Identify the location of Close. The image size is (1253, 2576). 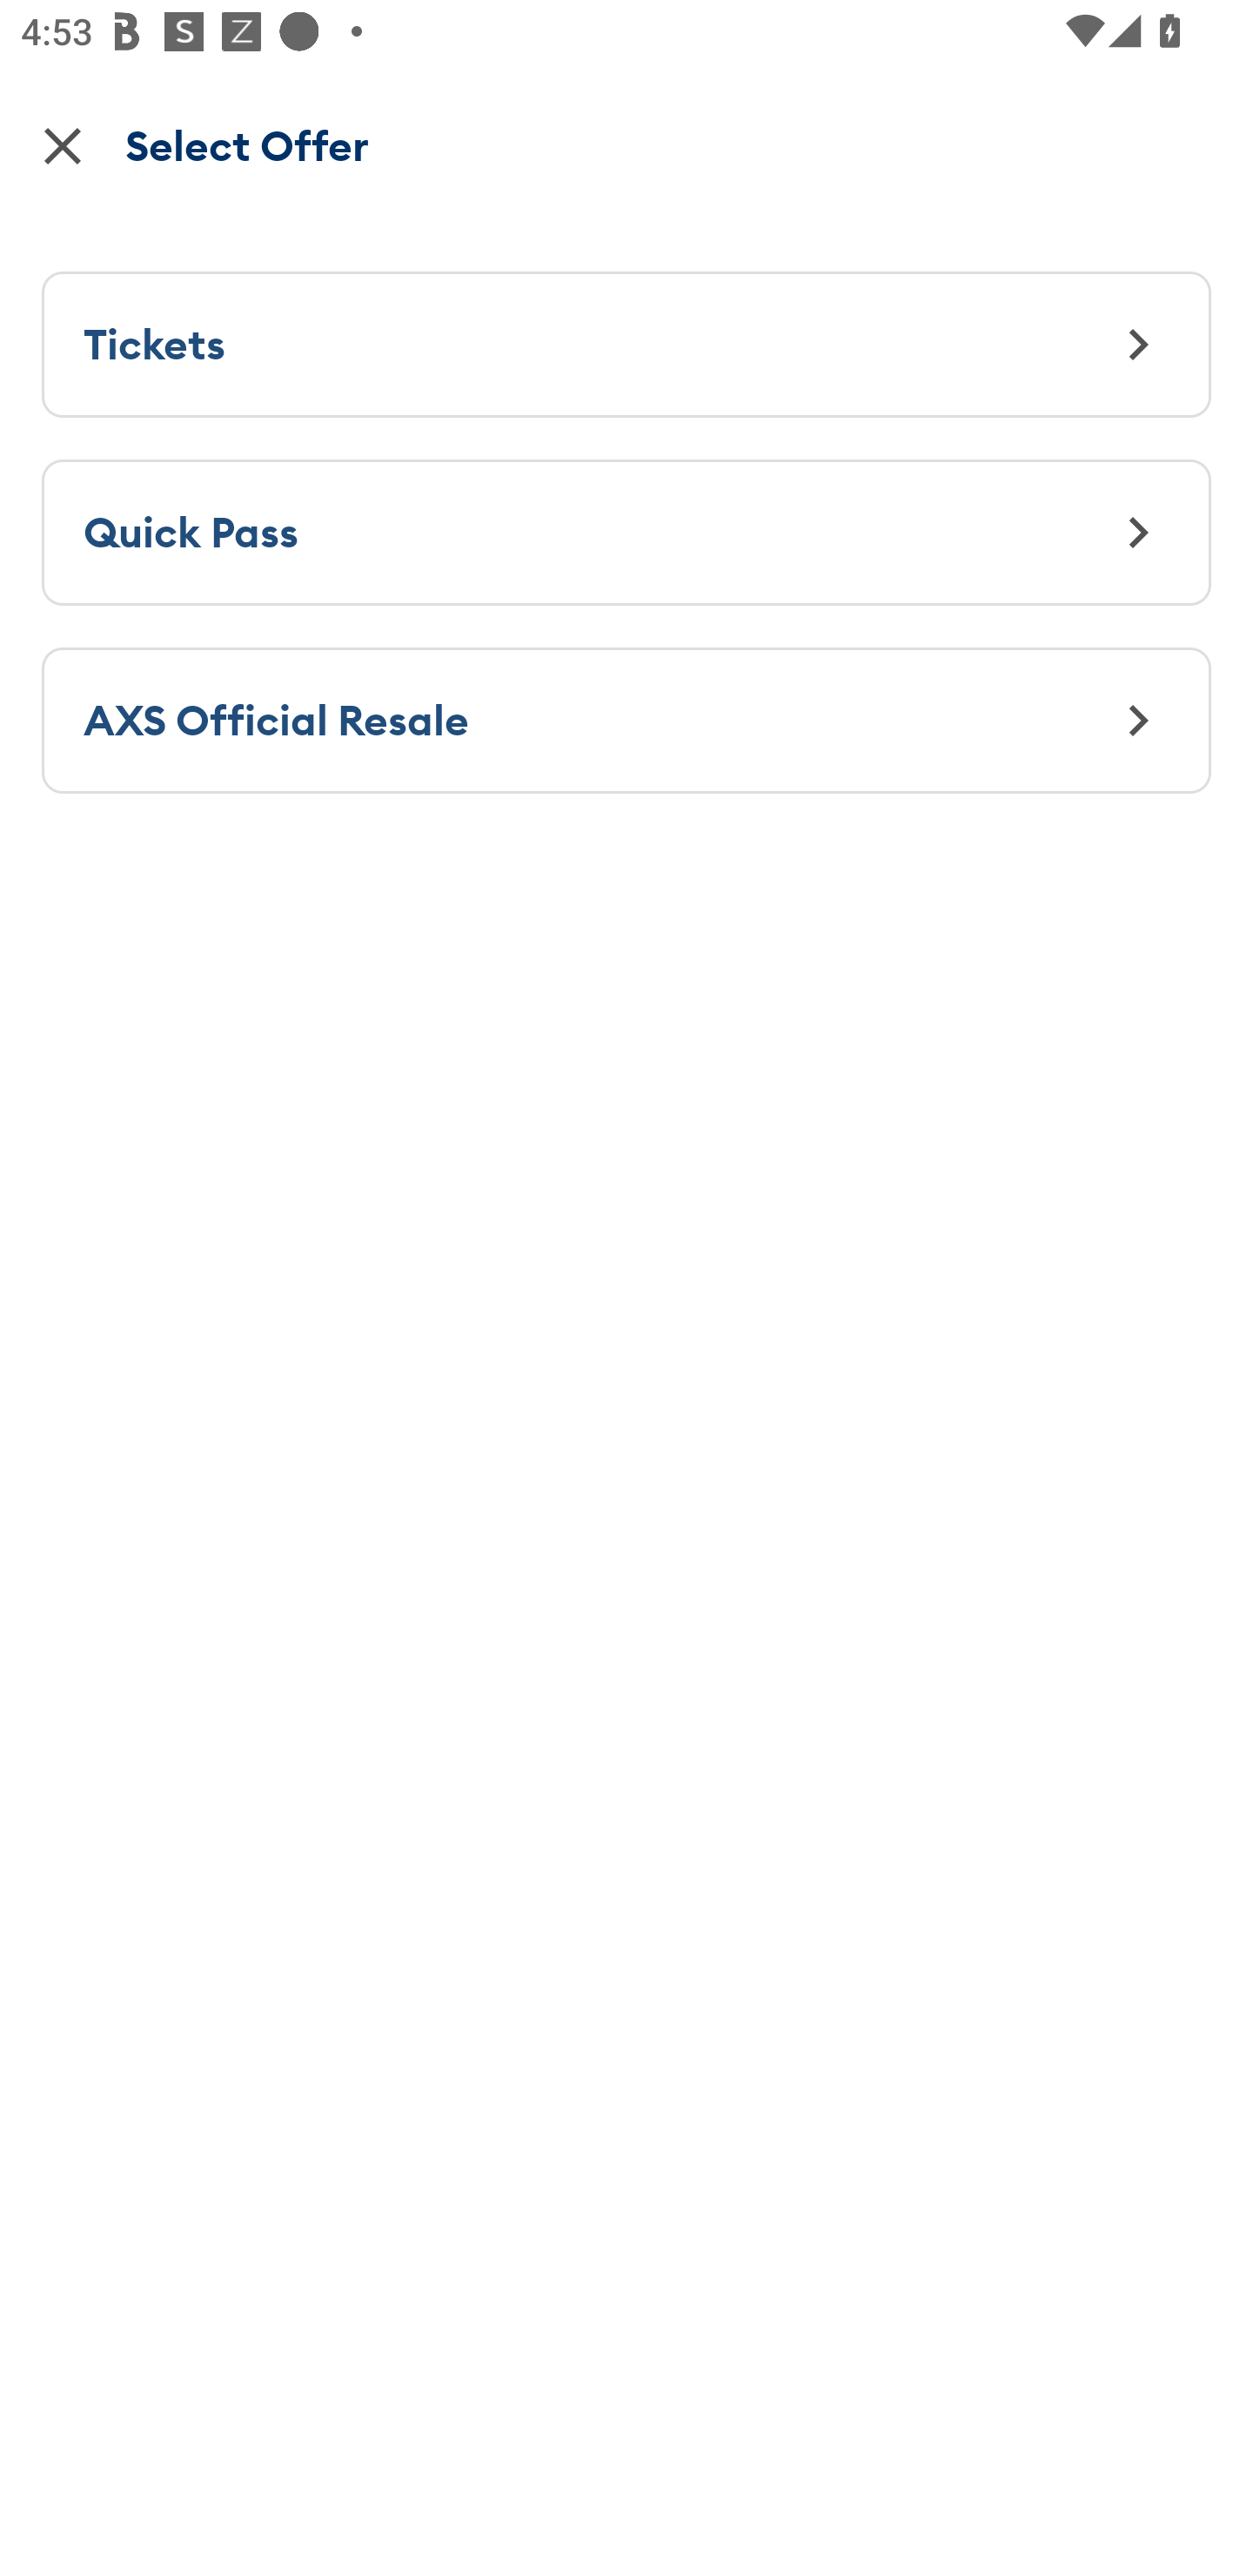
(63, 144).